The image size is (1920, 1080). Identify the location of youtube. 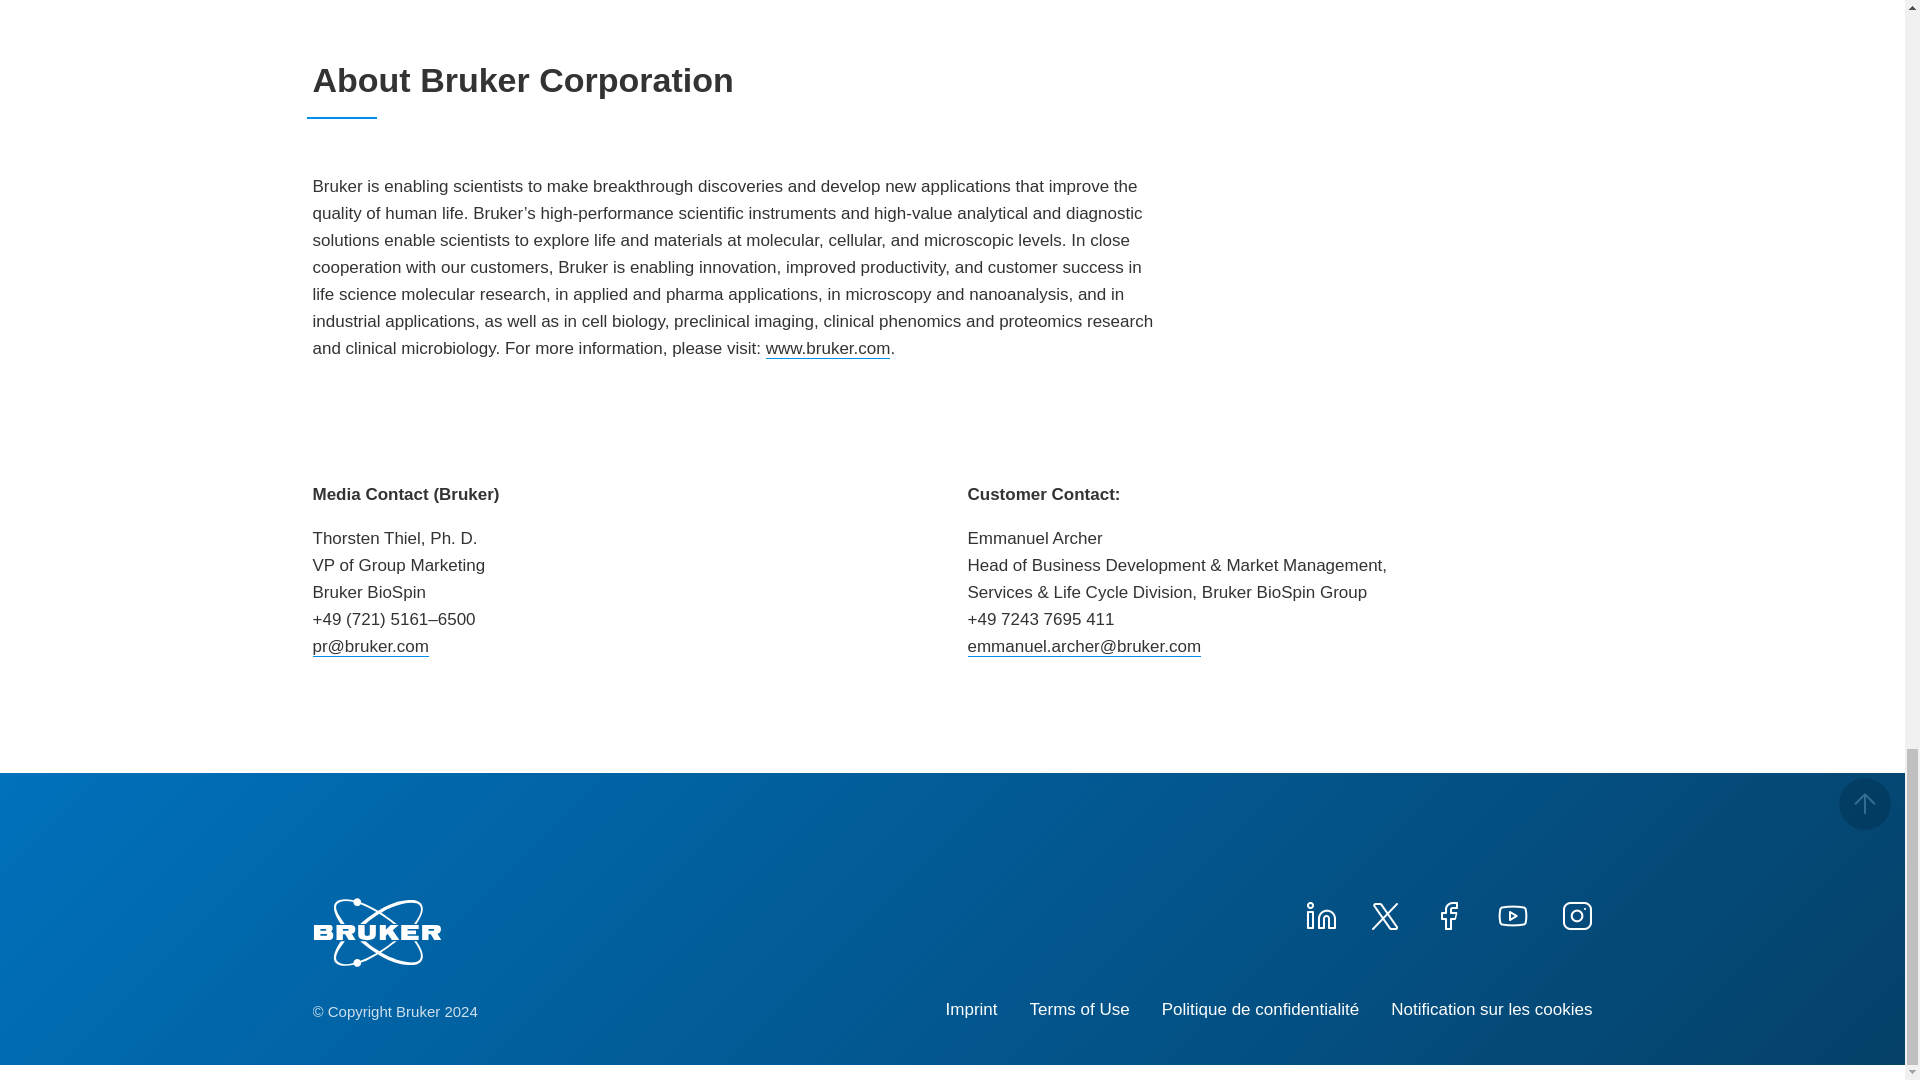
(1512, 913).